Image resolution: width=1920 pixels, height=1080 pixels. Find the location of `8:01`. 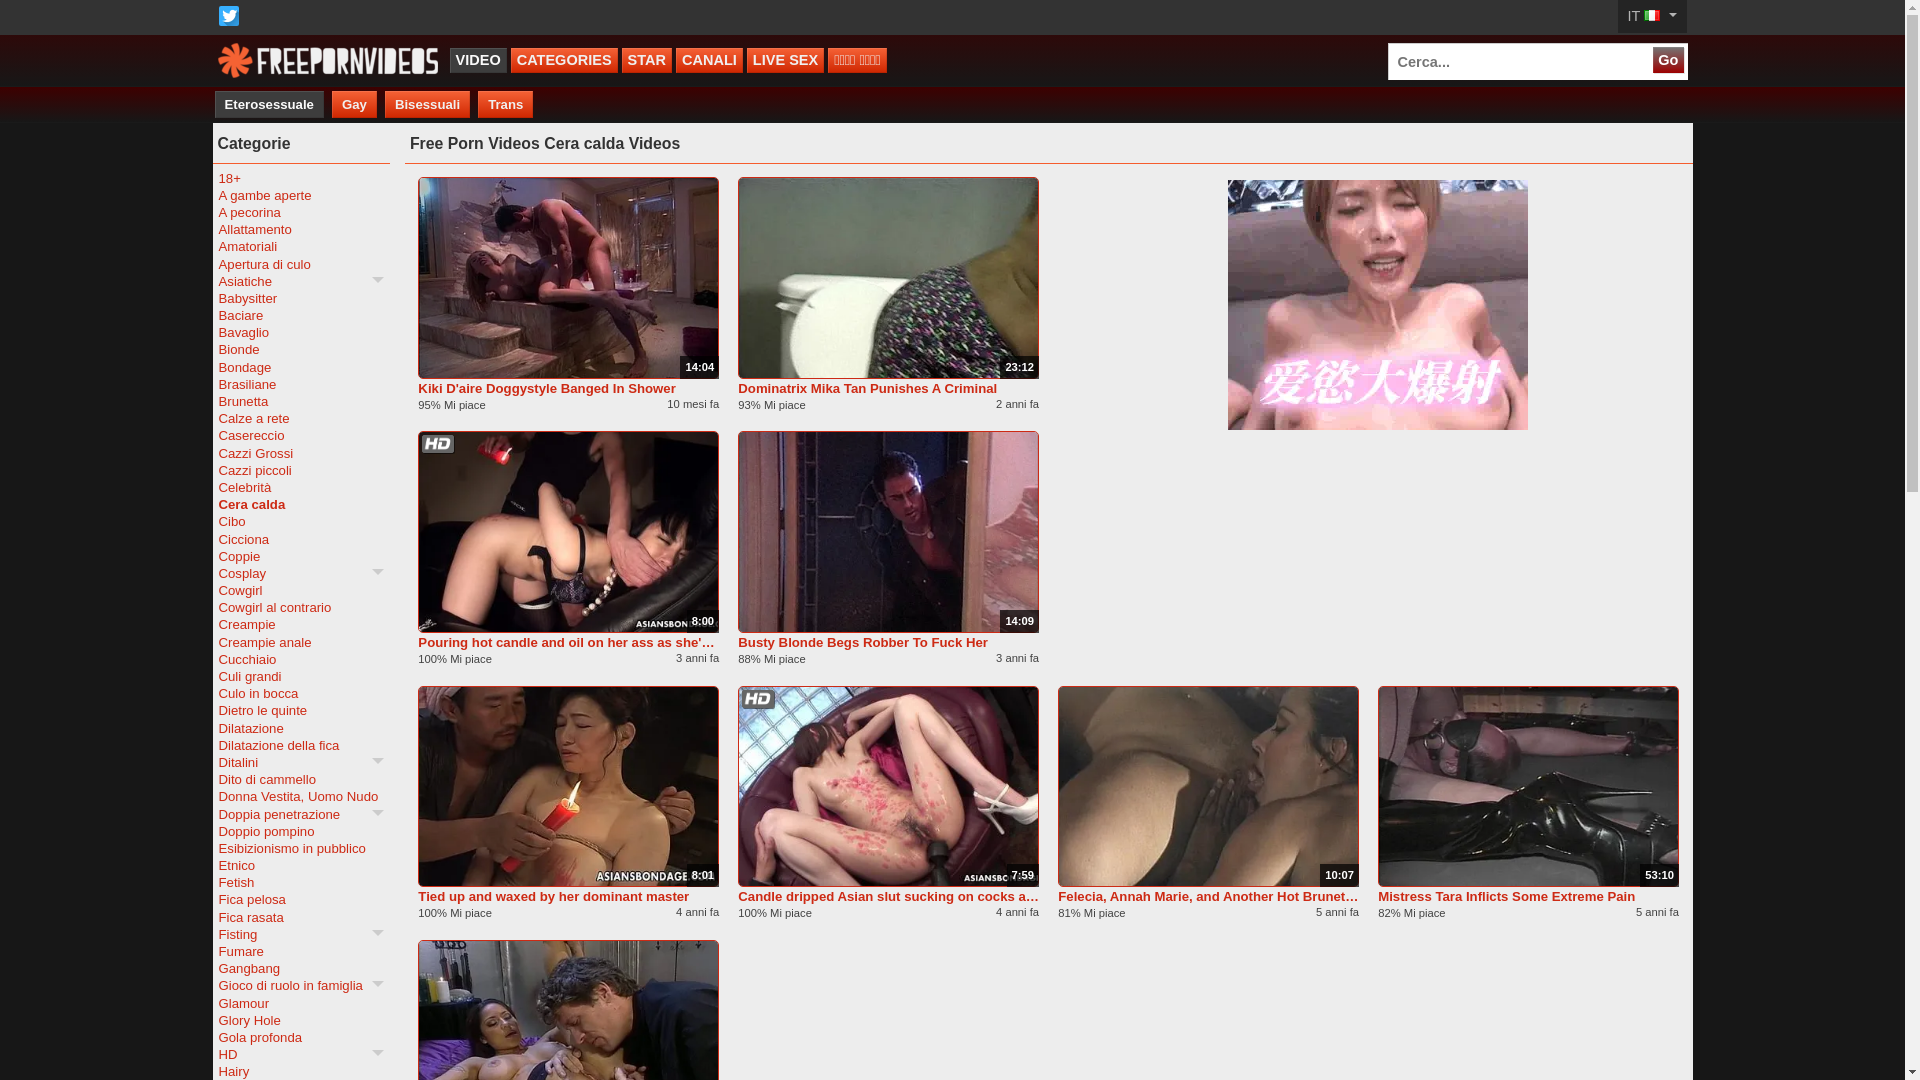

8:01 is located at coordinates (568, 787).